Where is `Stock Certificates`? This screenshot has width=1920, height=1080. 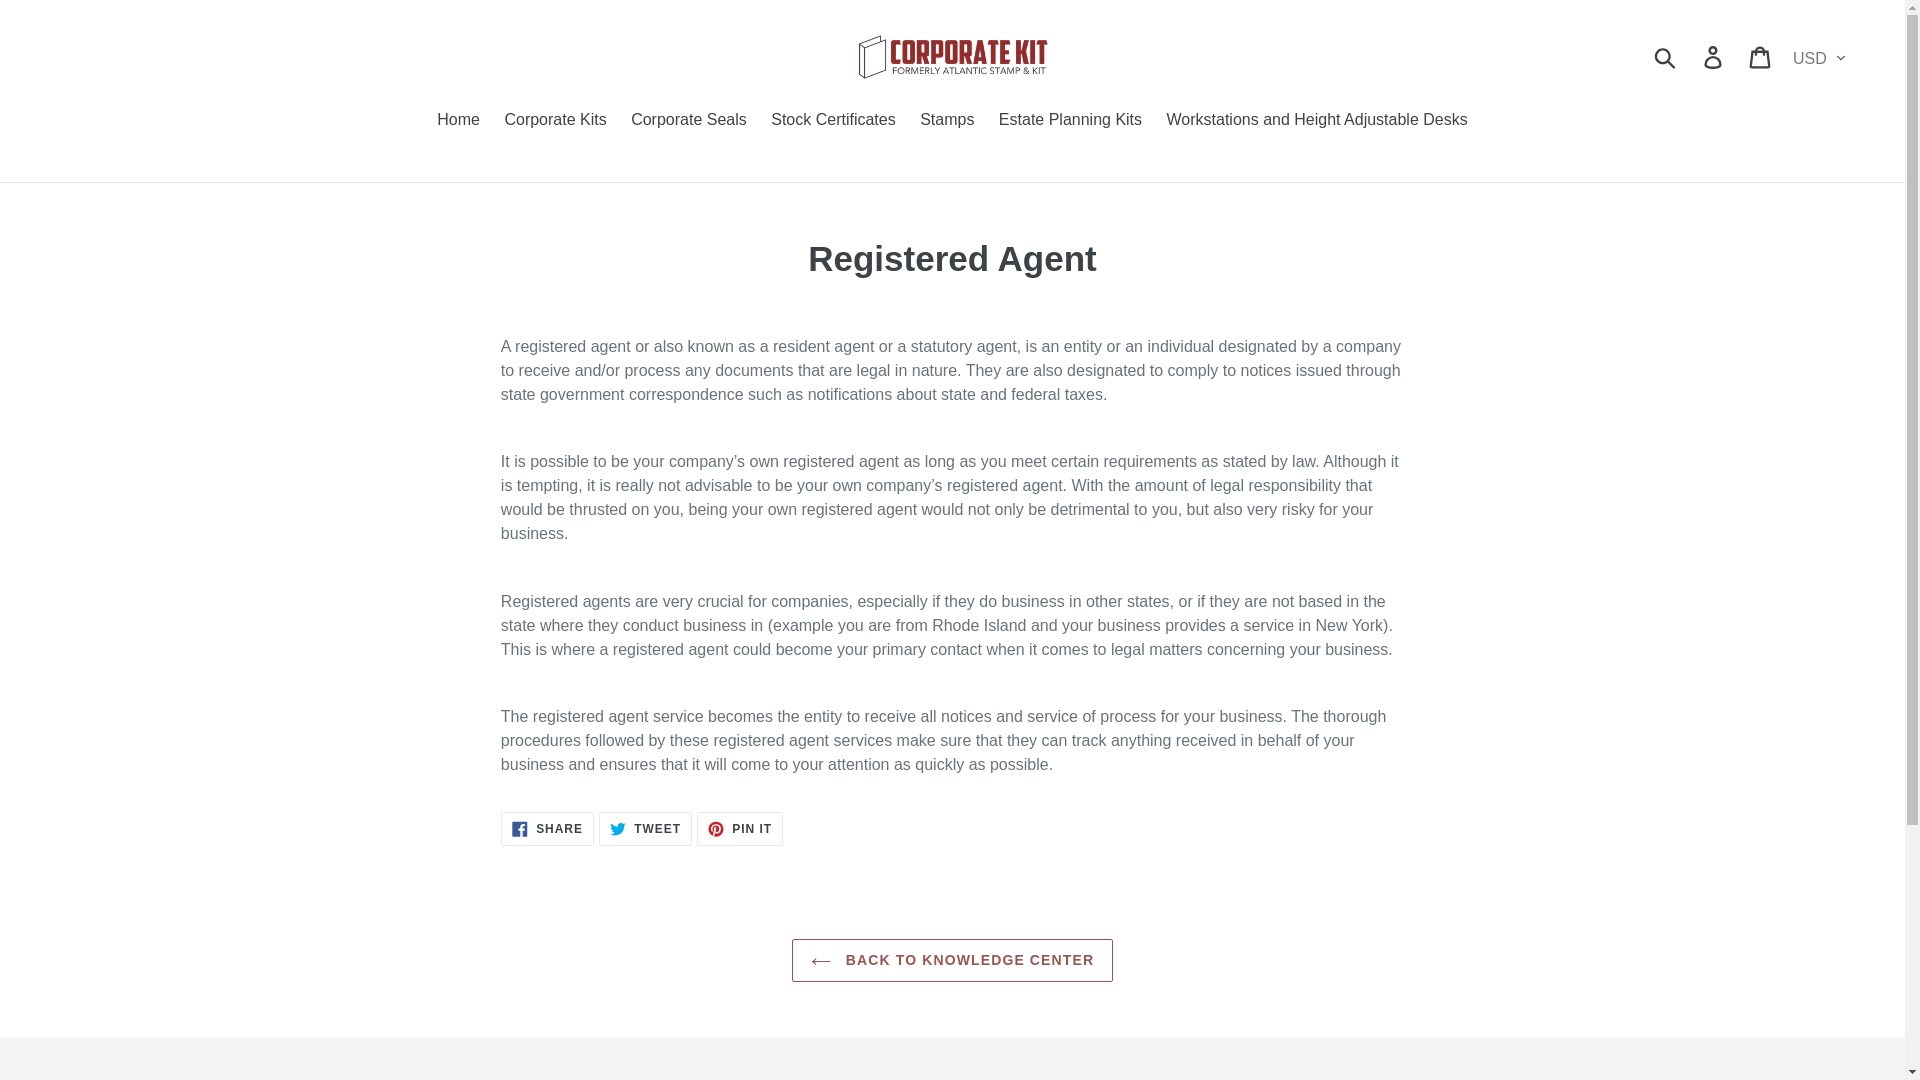
Stock Certificates is located at coordinates (688, 122).